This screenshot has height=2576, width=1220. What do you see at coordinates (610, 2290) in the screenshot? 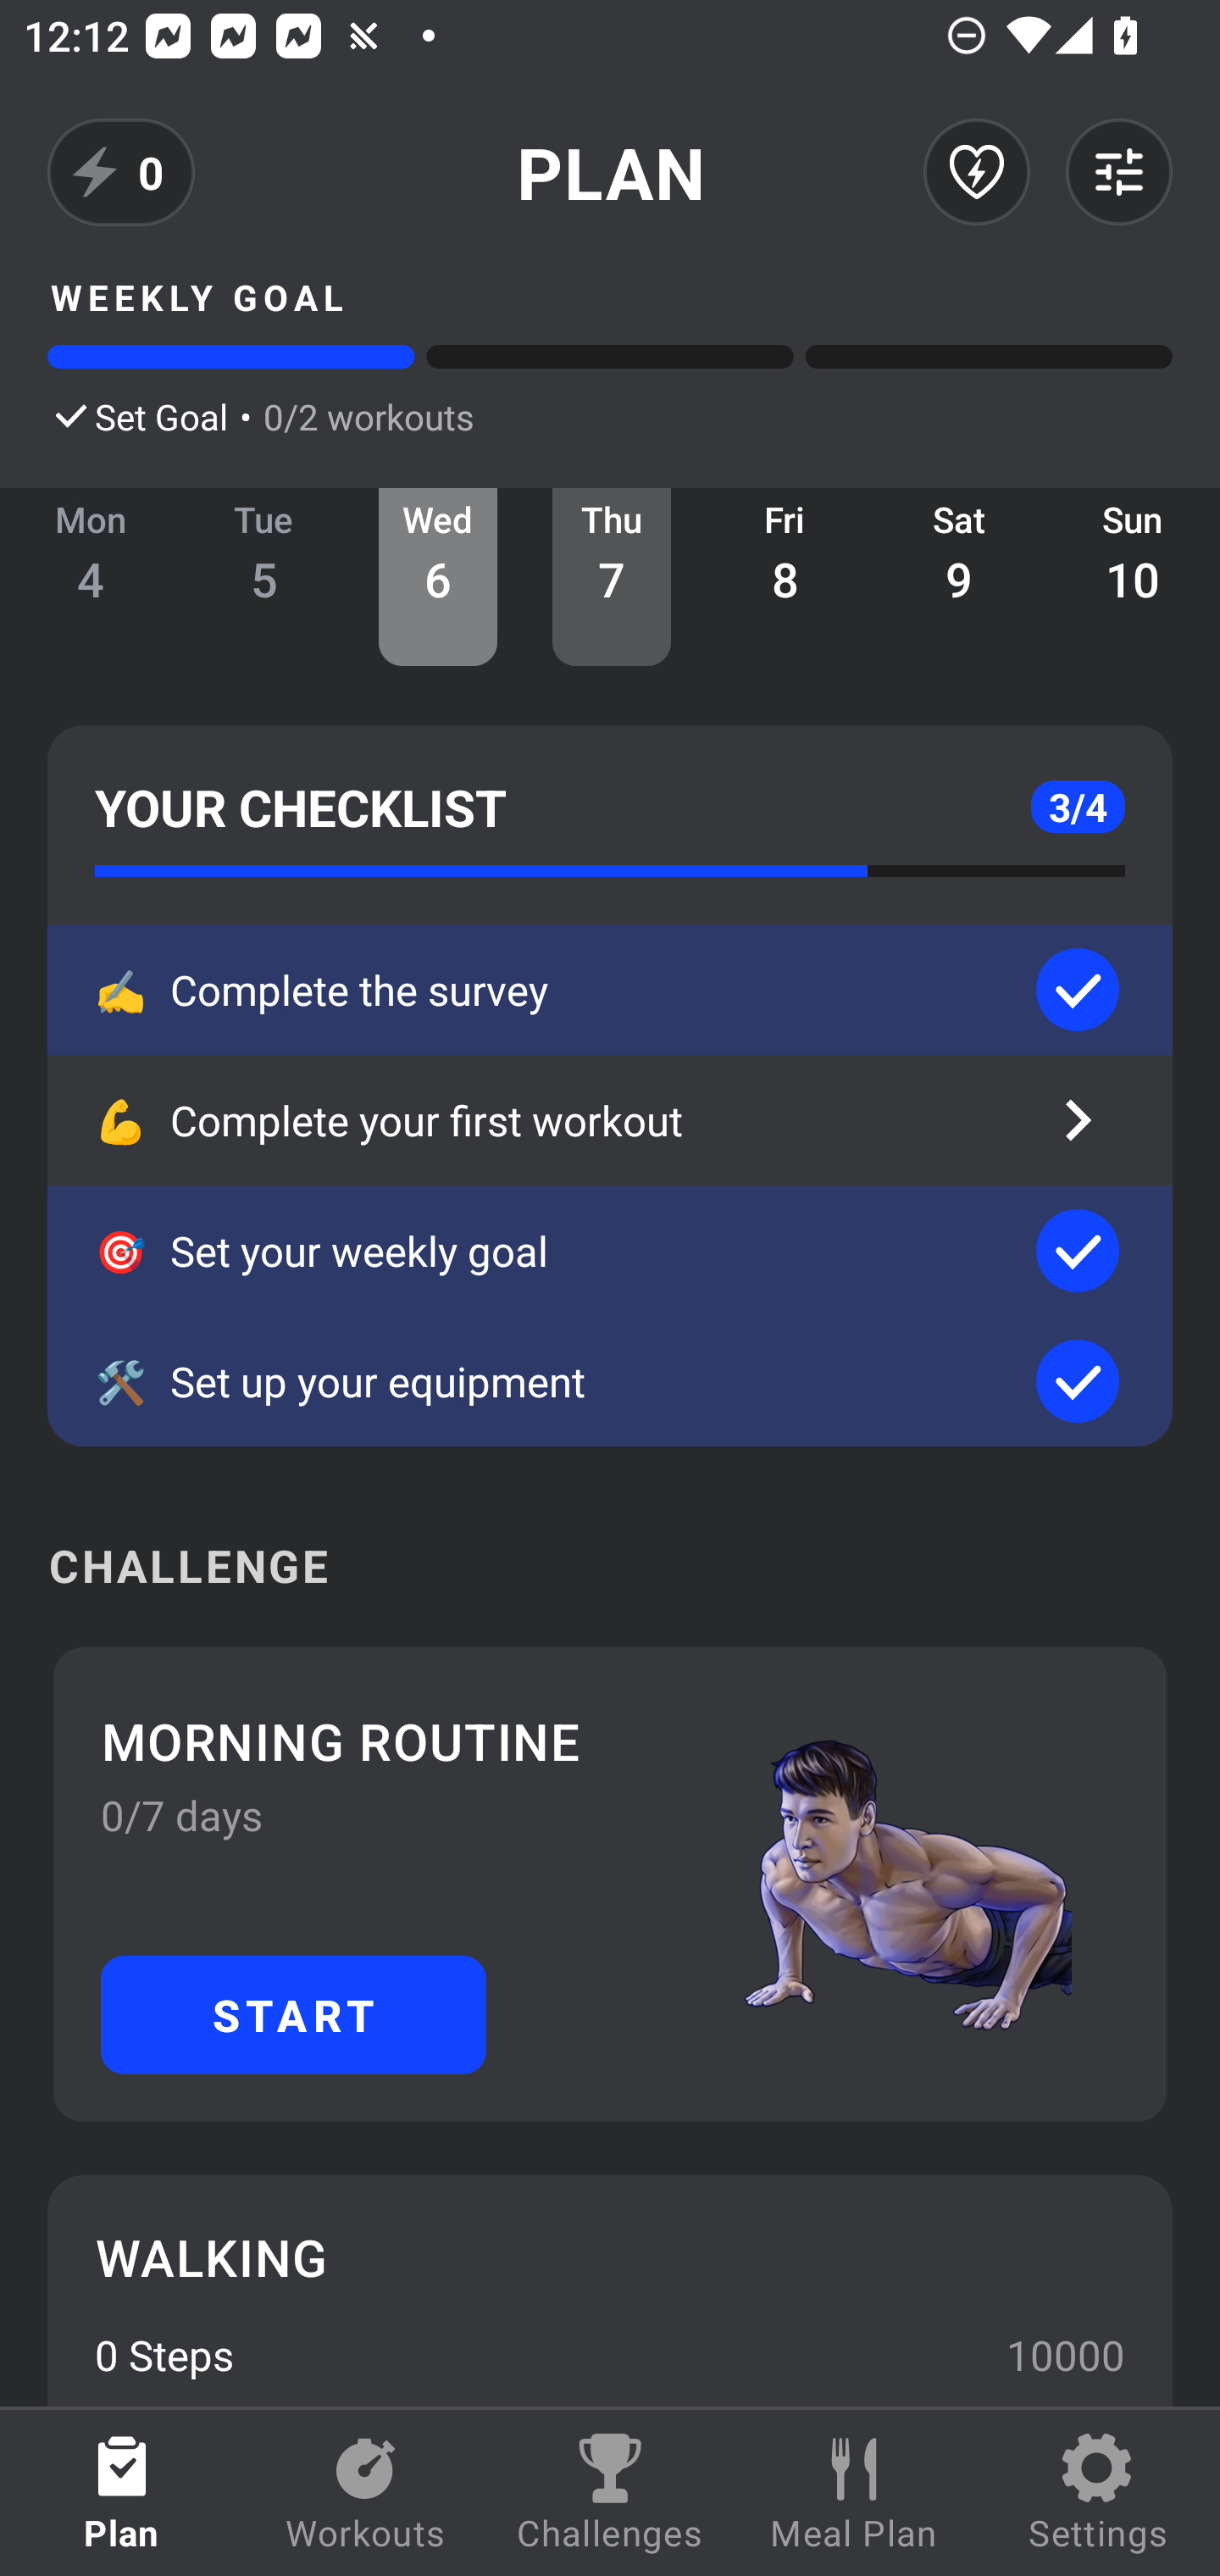
I see `WALKING 0 Steps 10000` at bounding box center [610, 2290].